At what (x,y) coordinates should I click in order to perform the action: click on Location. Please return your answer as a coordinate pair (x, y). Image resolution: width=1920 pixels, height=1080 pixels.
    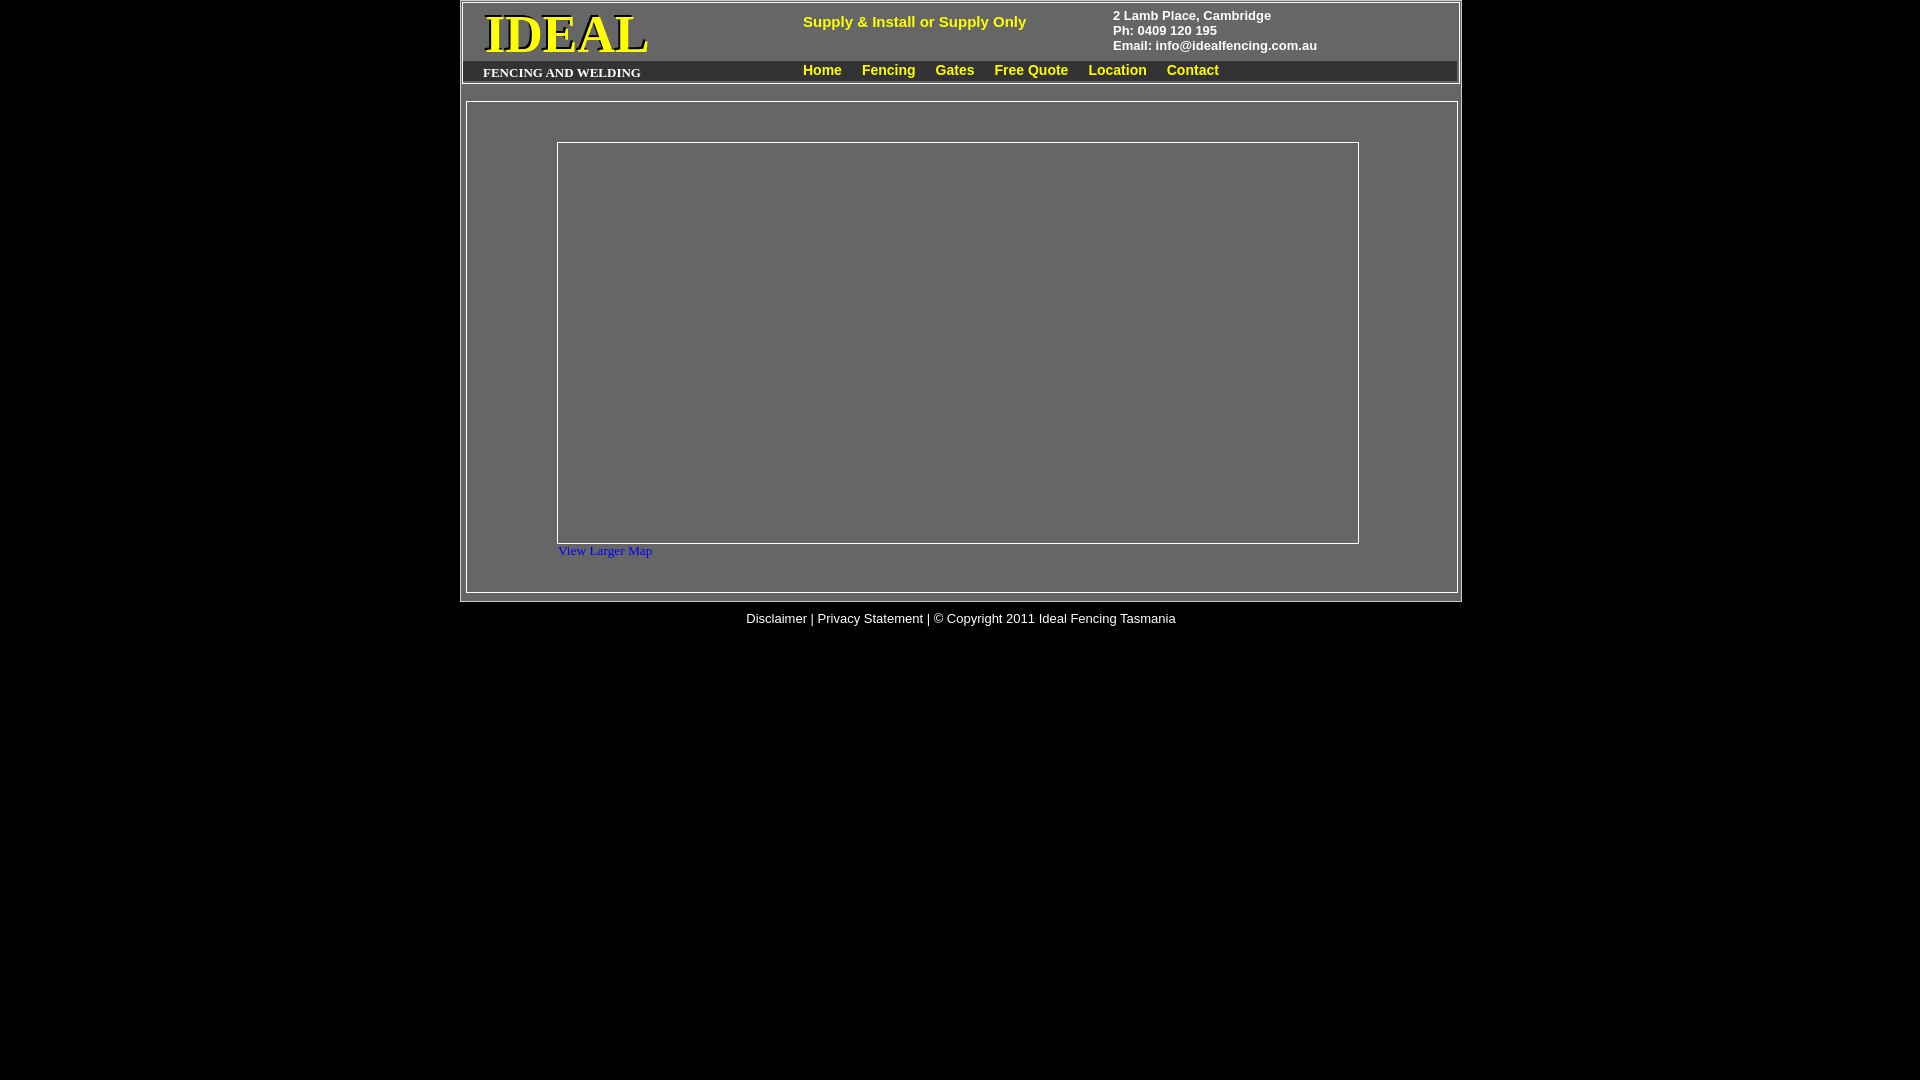
    Looking at the image, I should click on (1117, 70).